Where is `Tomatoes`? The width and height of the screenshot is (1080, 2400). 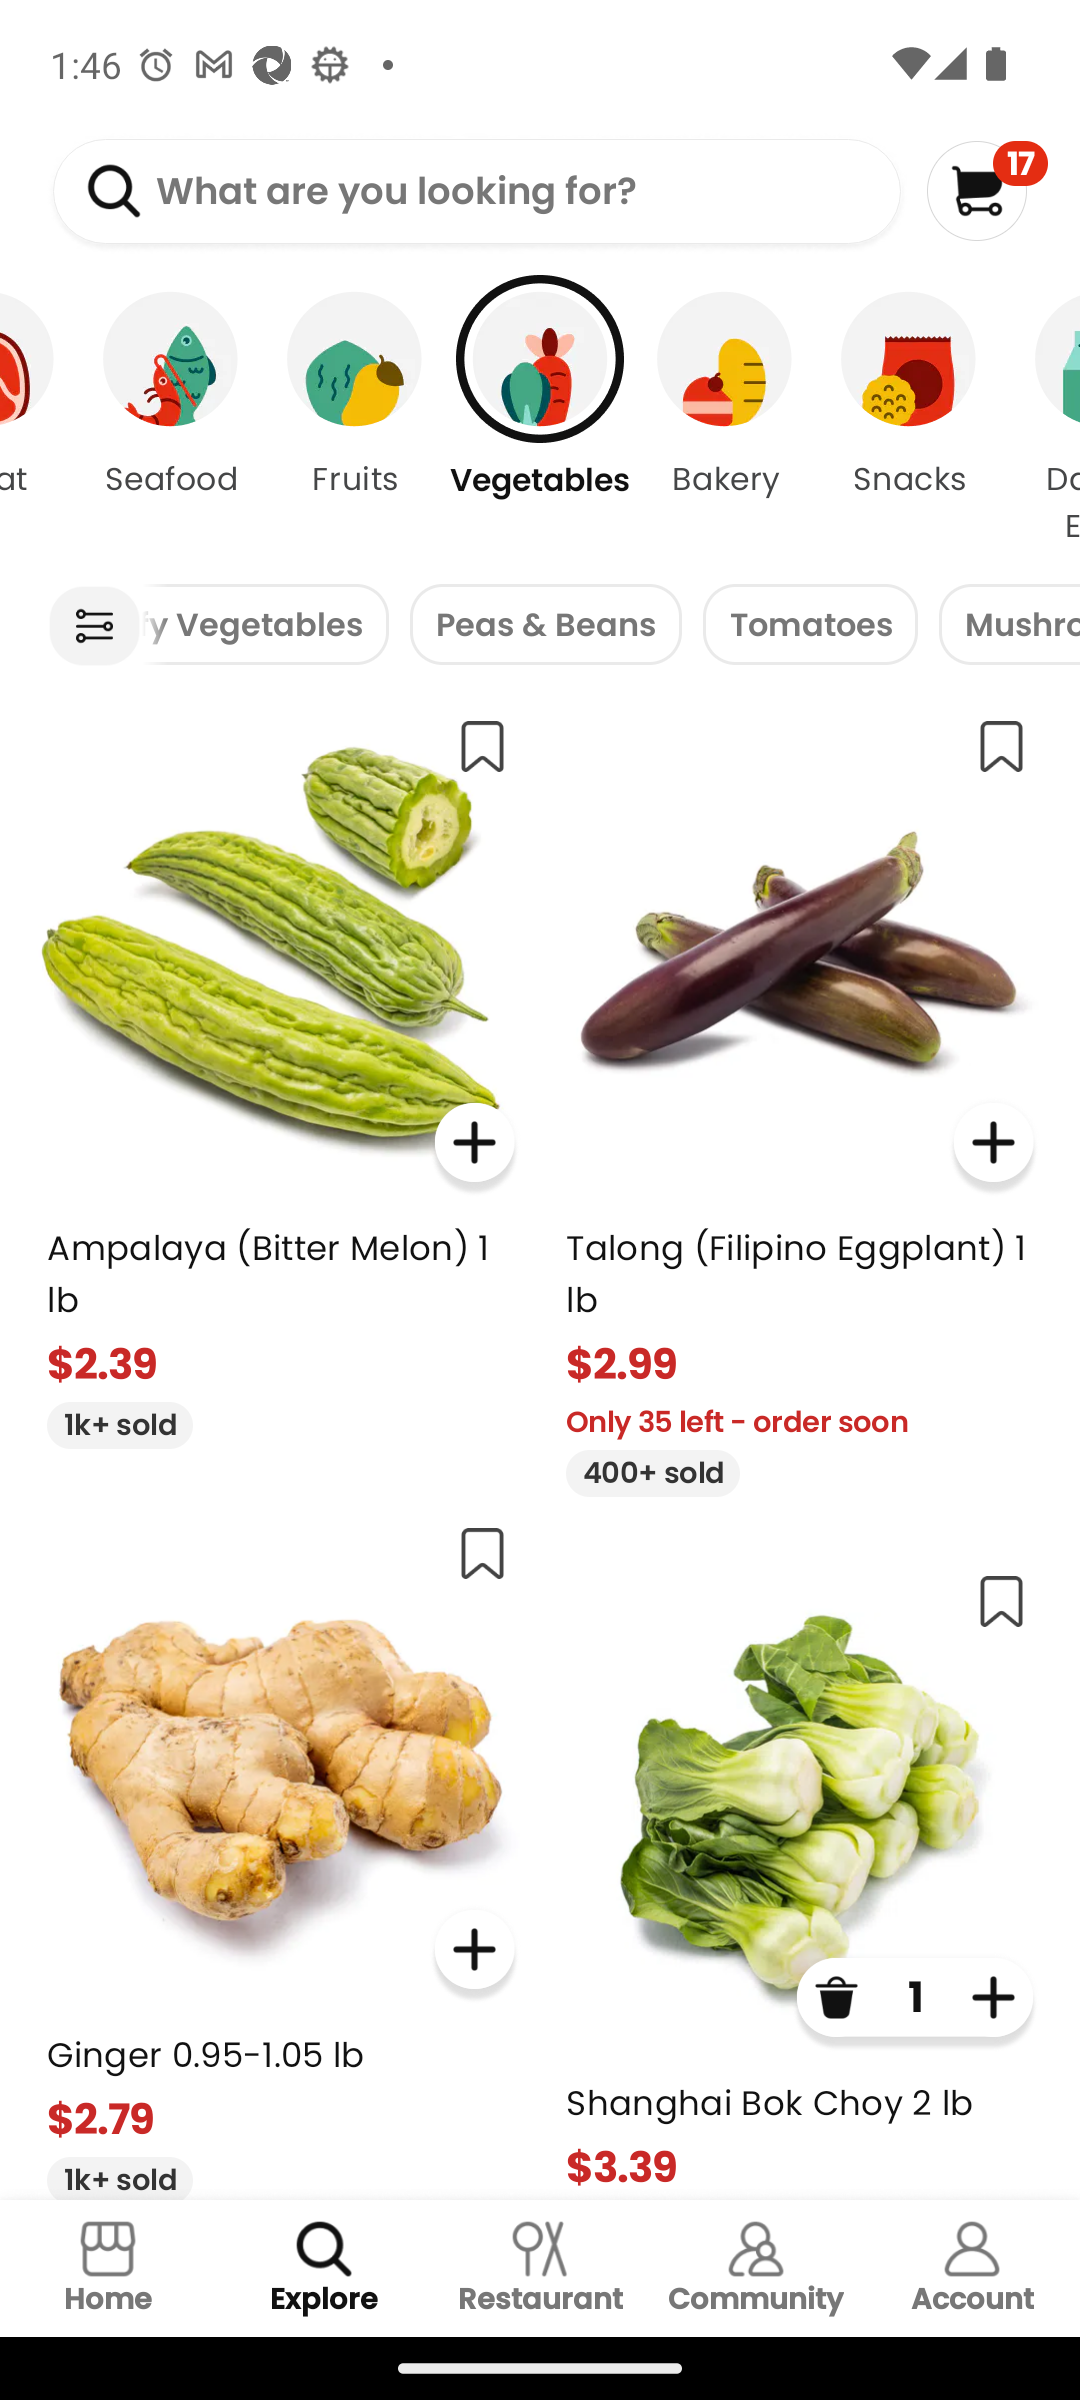
Tomatoes is located at coordinates (810, 624).